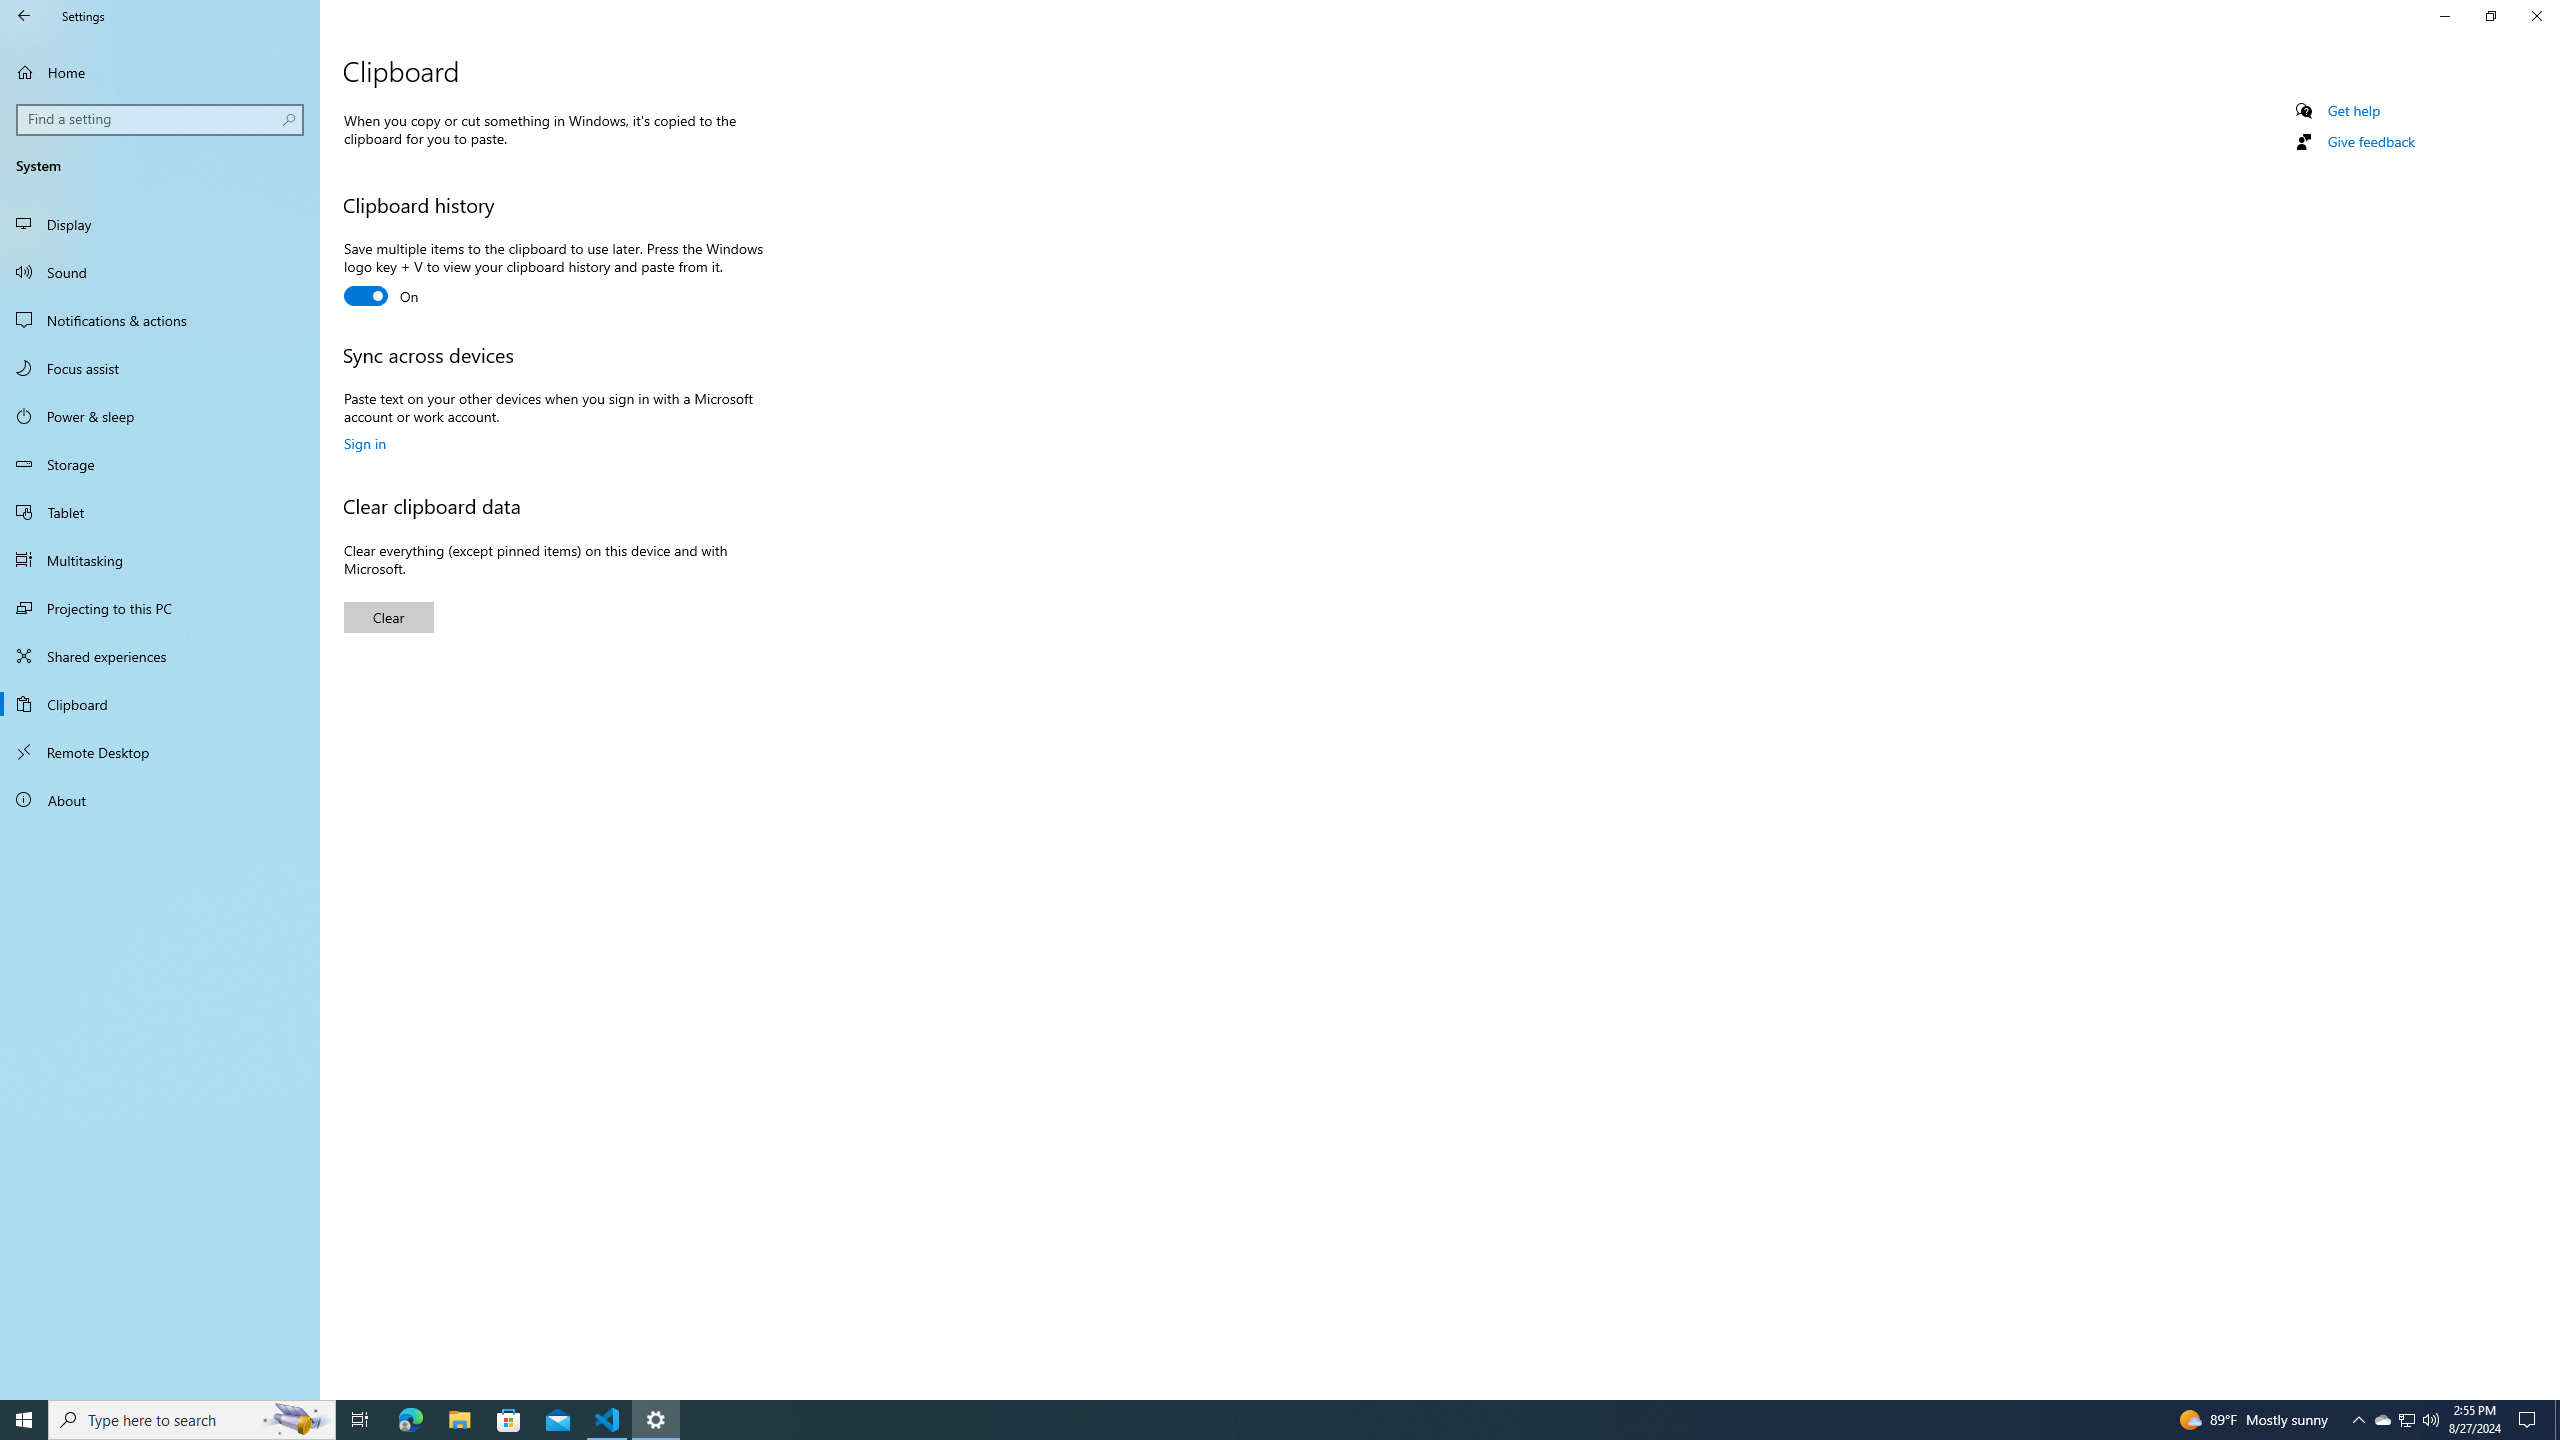 The width and height of the screenshot is (2560, 1440). Describe the element at coordinates (389, 617) in the screenshot. I see `Close Settings` at that location.